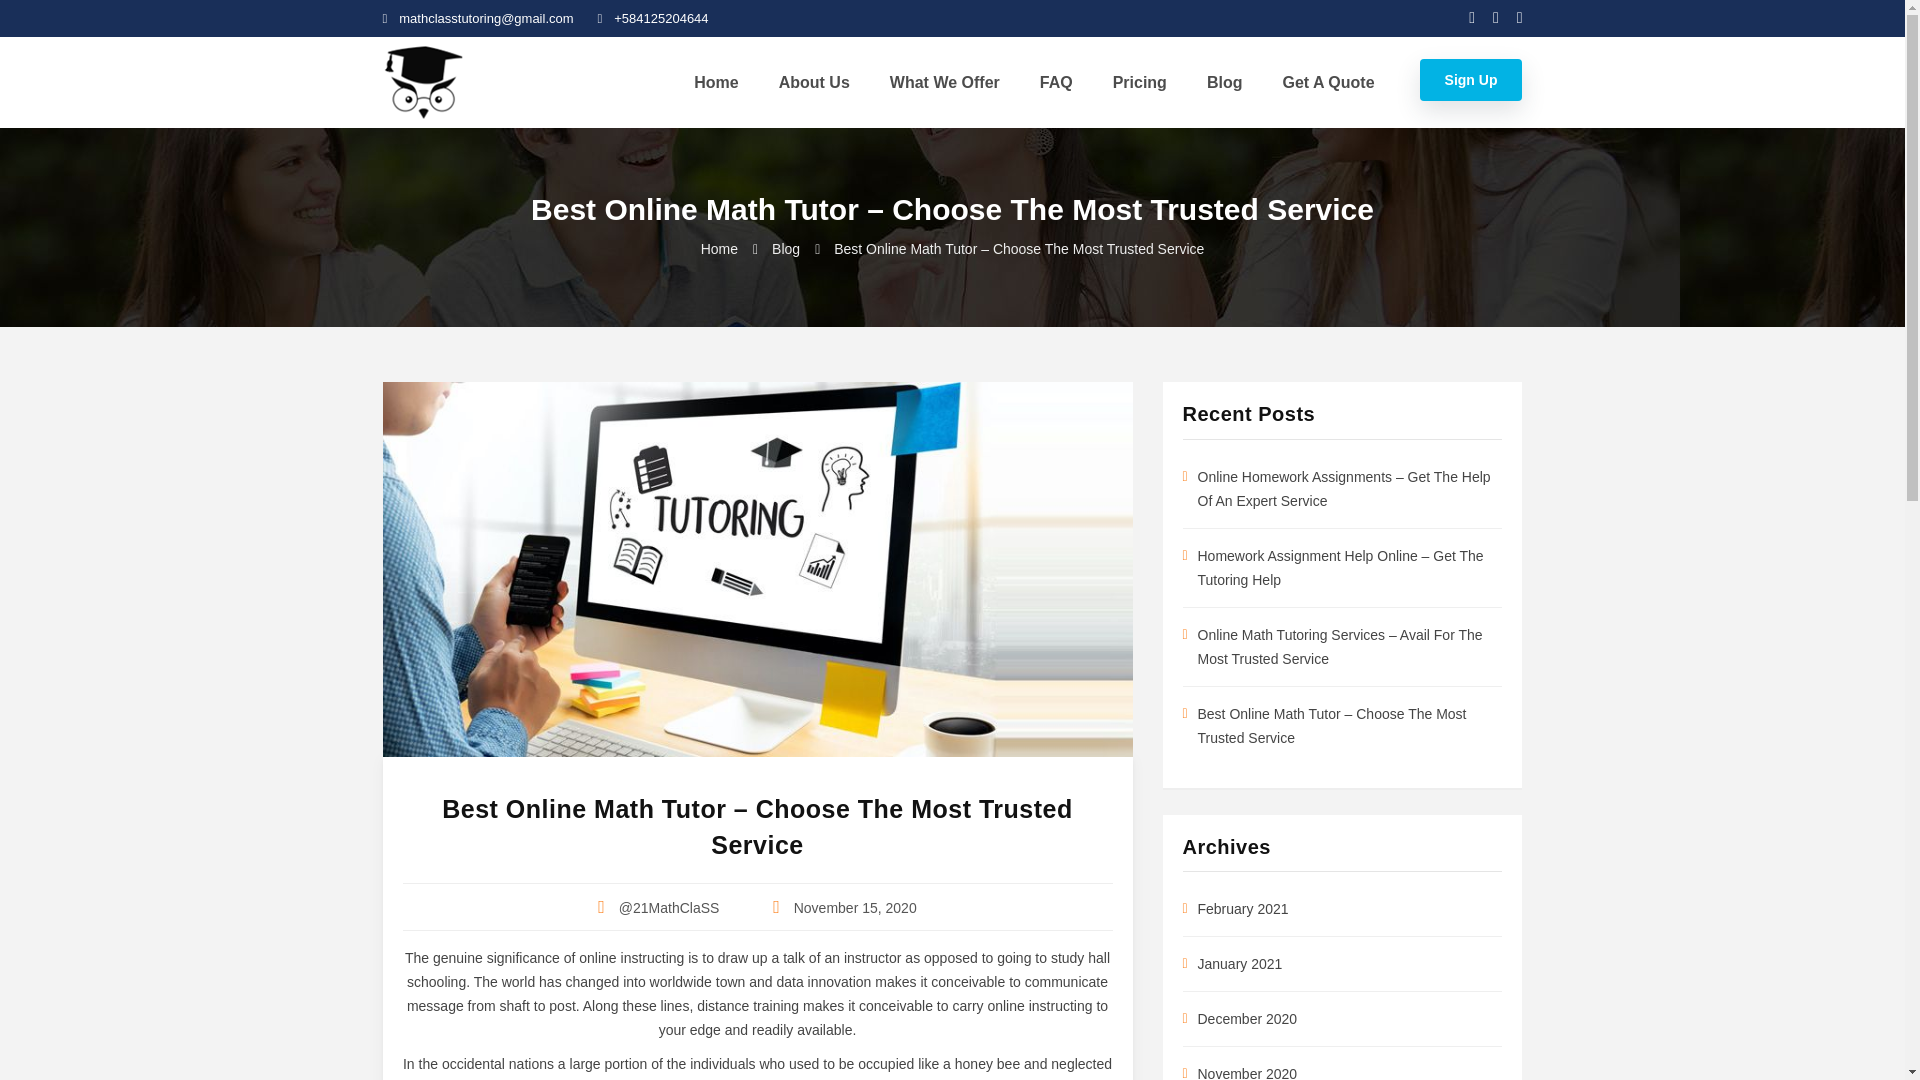 This screenshot has height=1080, width=1920. What do you see at coordinates (1327, 82) in the screenshot?
I see `Get A Quote` at bounding box center [1327, 82].